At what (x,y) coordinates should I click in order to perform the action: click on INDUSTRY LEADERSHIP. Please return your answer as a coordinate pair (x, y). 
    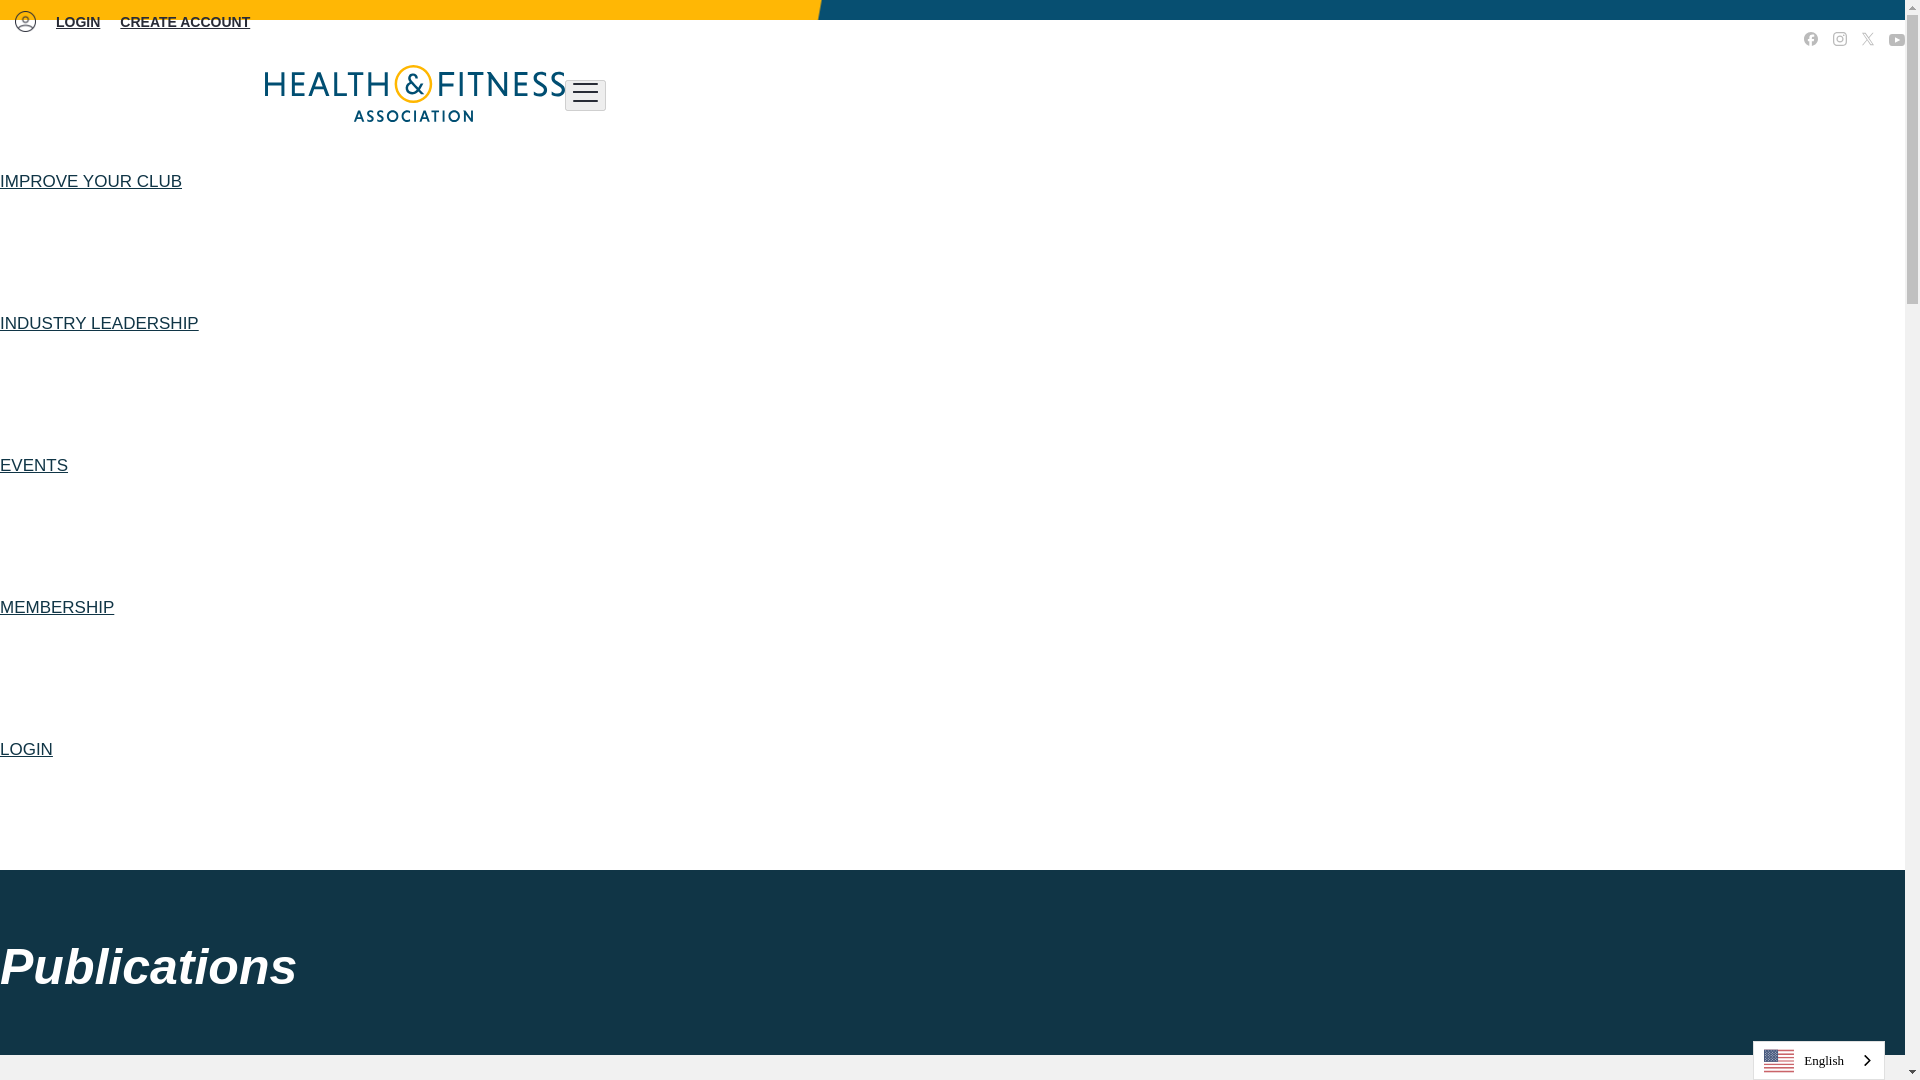
    Looking at the image, I should click on (100, 324).